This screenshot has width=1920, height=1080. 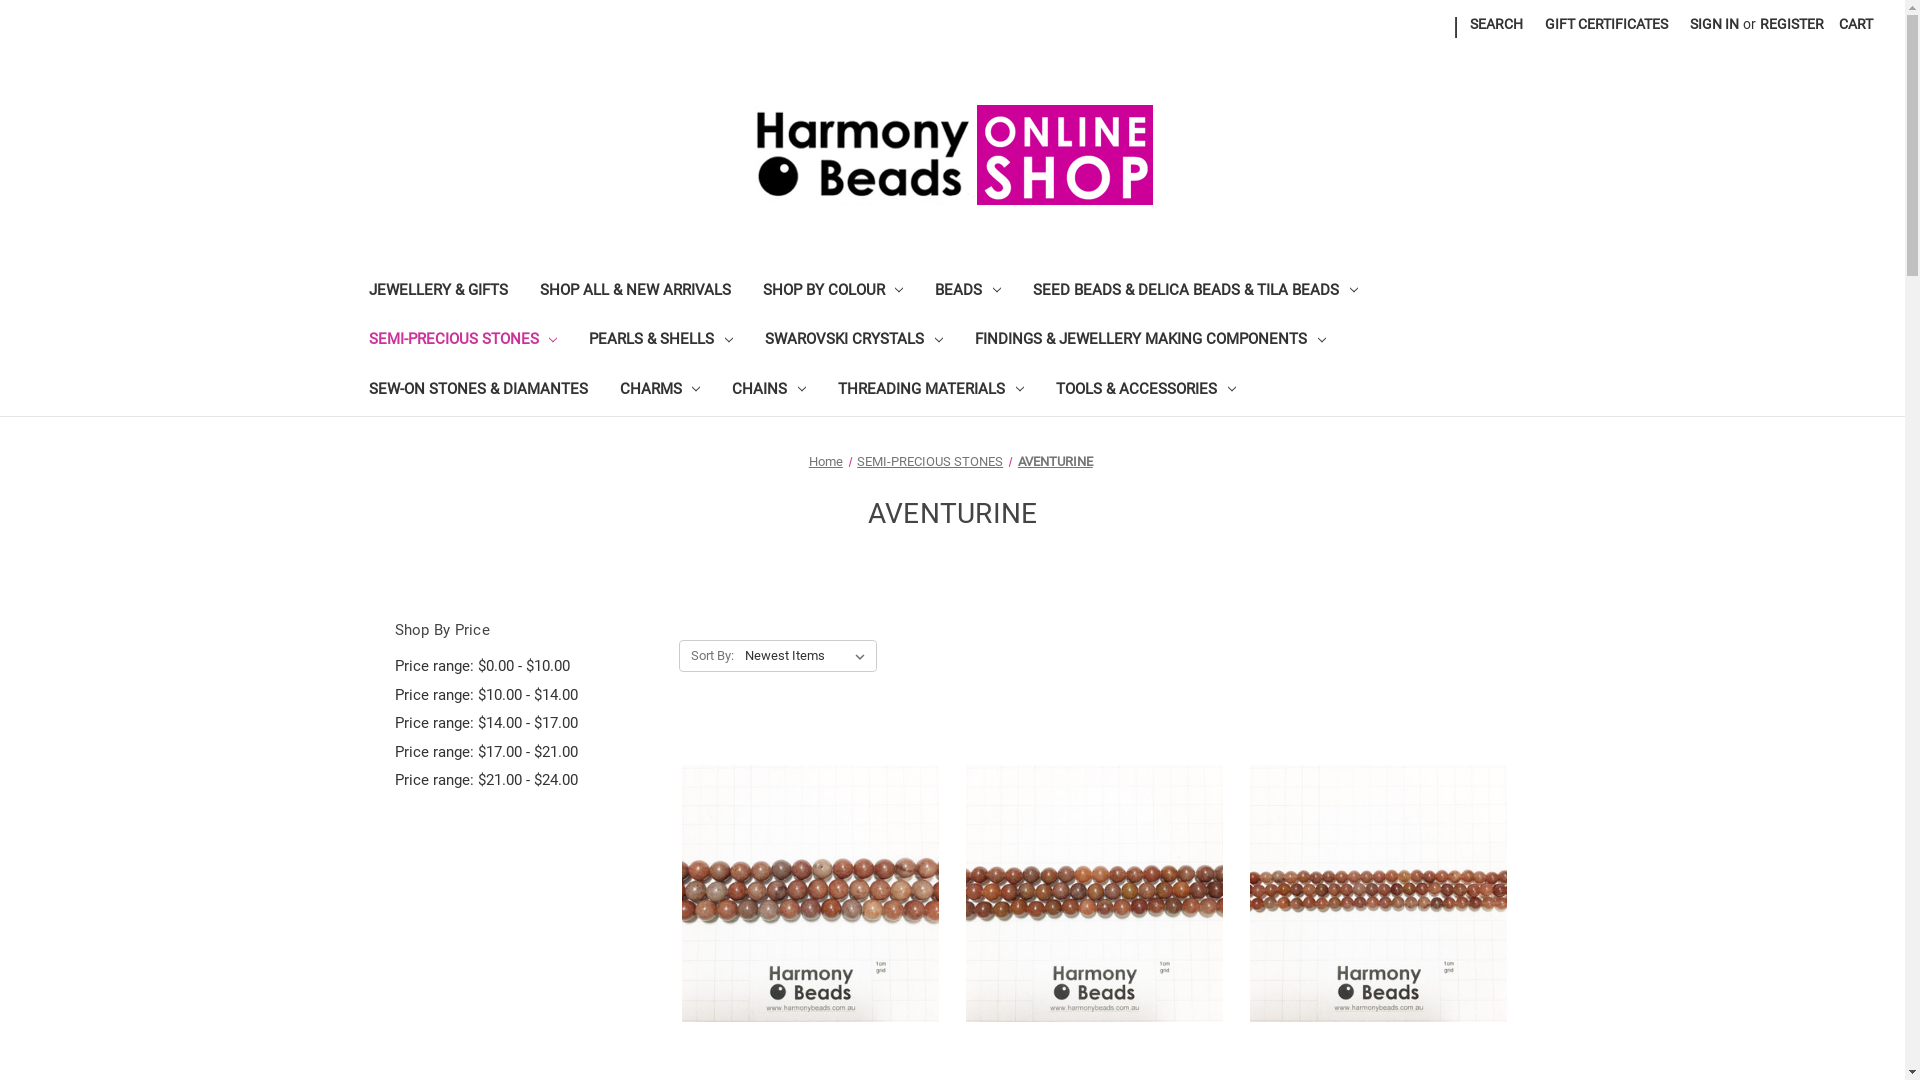 I want to click on SIGN IN, so click(x=1714, y=24).